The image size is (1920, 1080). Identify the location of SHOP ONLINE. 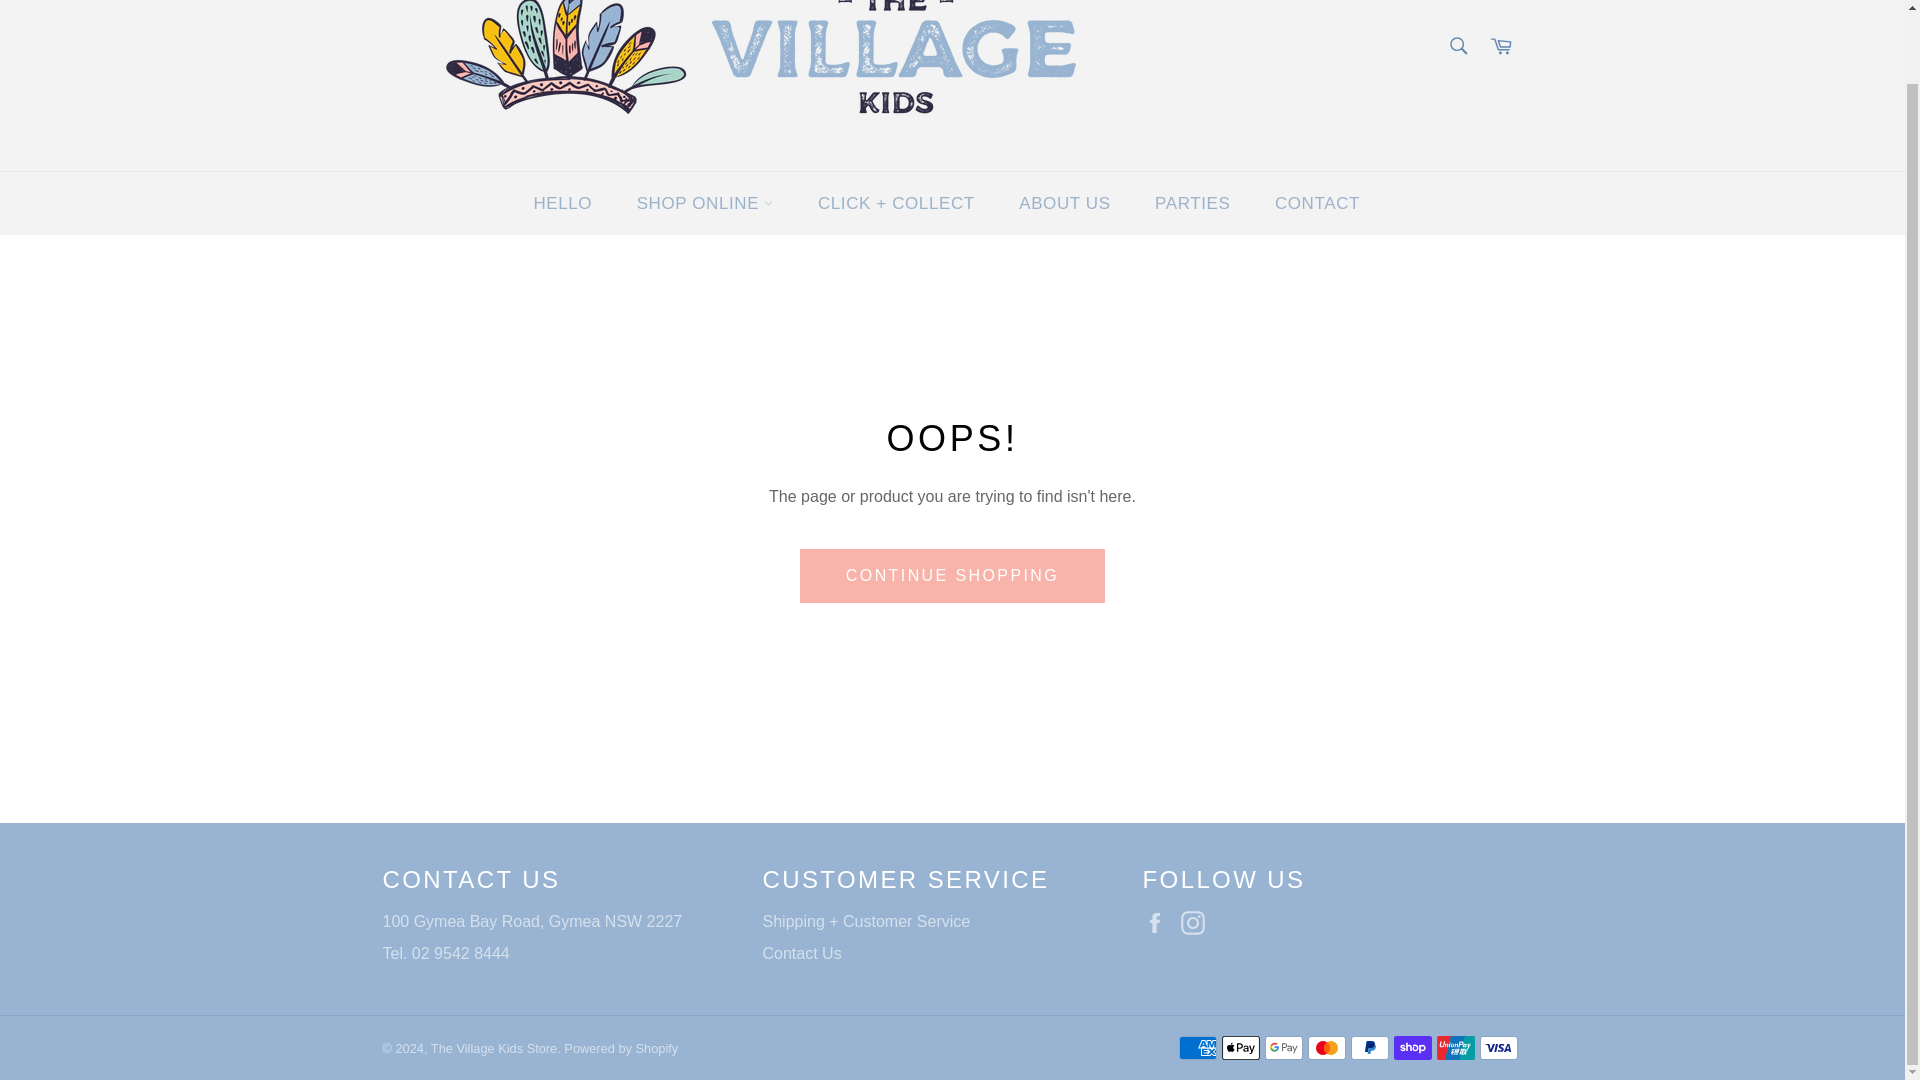
(705, 203).